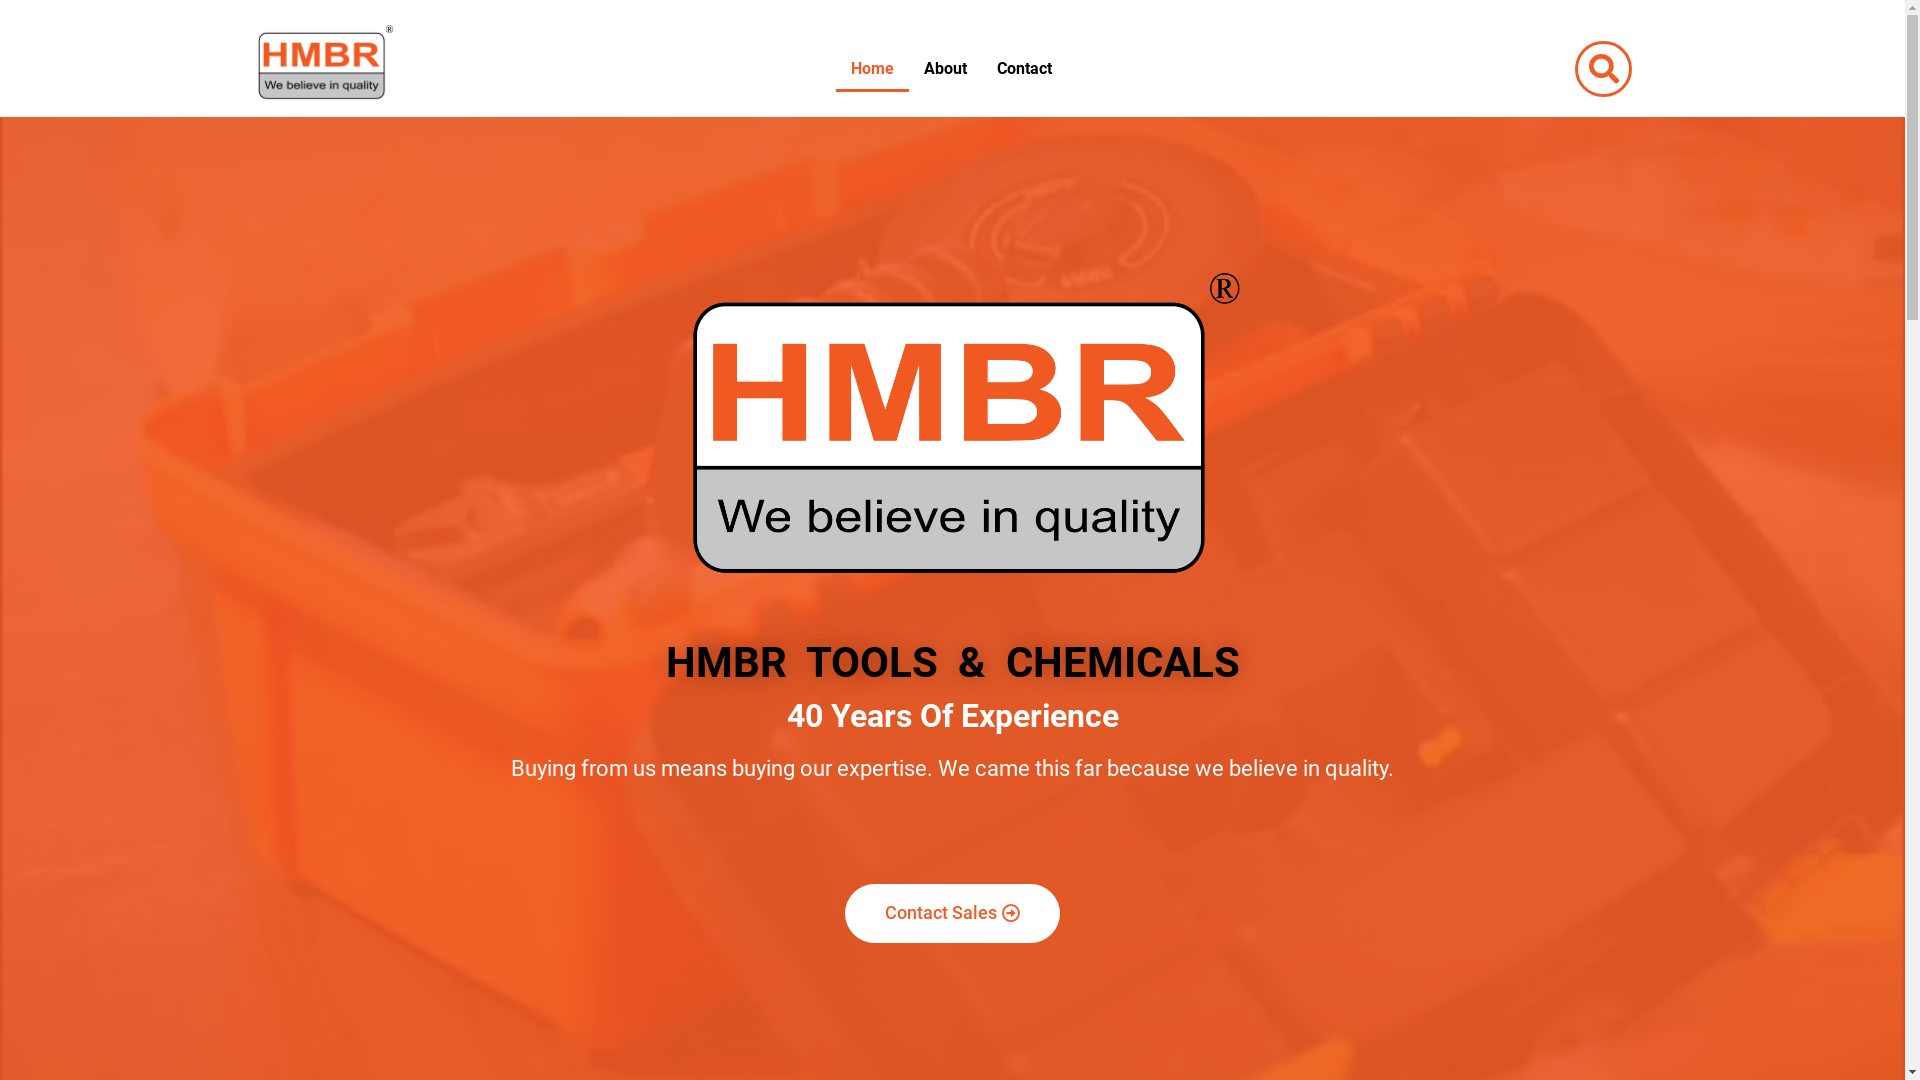 This screenshot has height=1080, width=1920. I want to click on HMBR TOOLS & CHEMICALS, so click(952, 662).